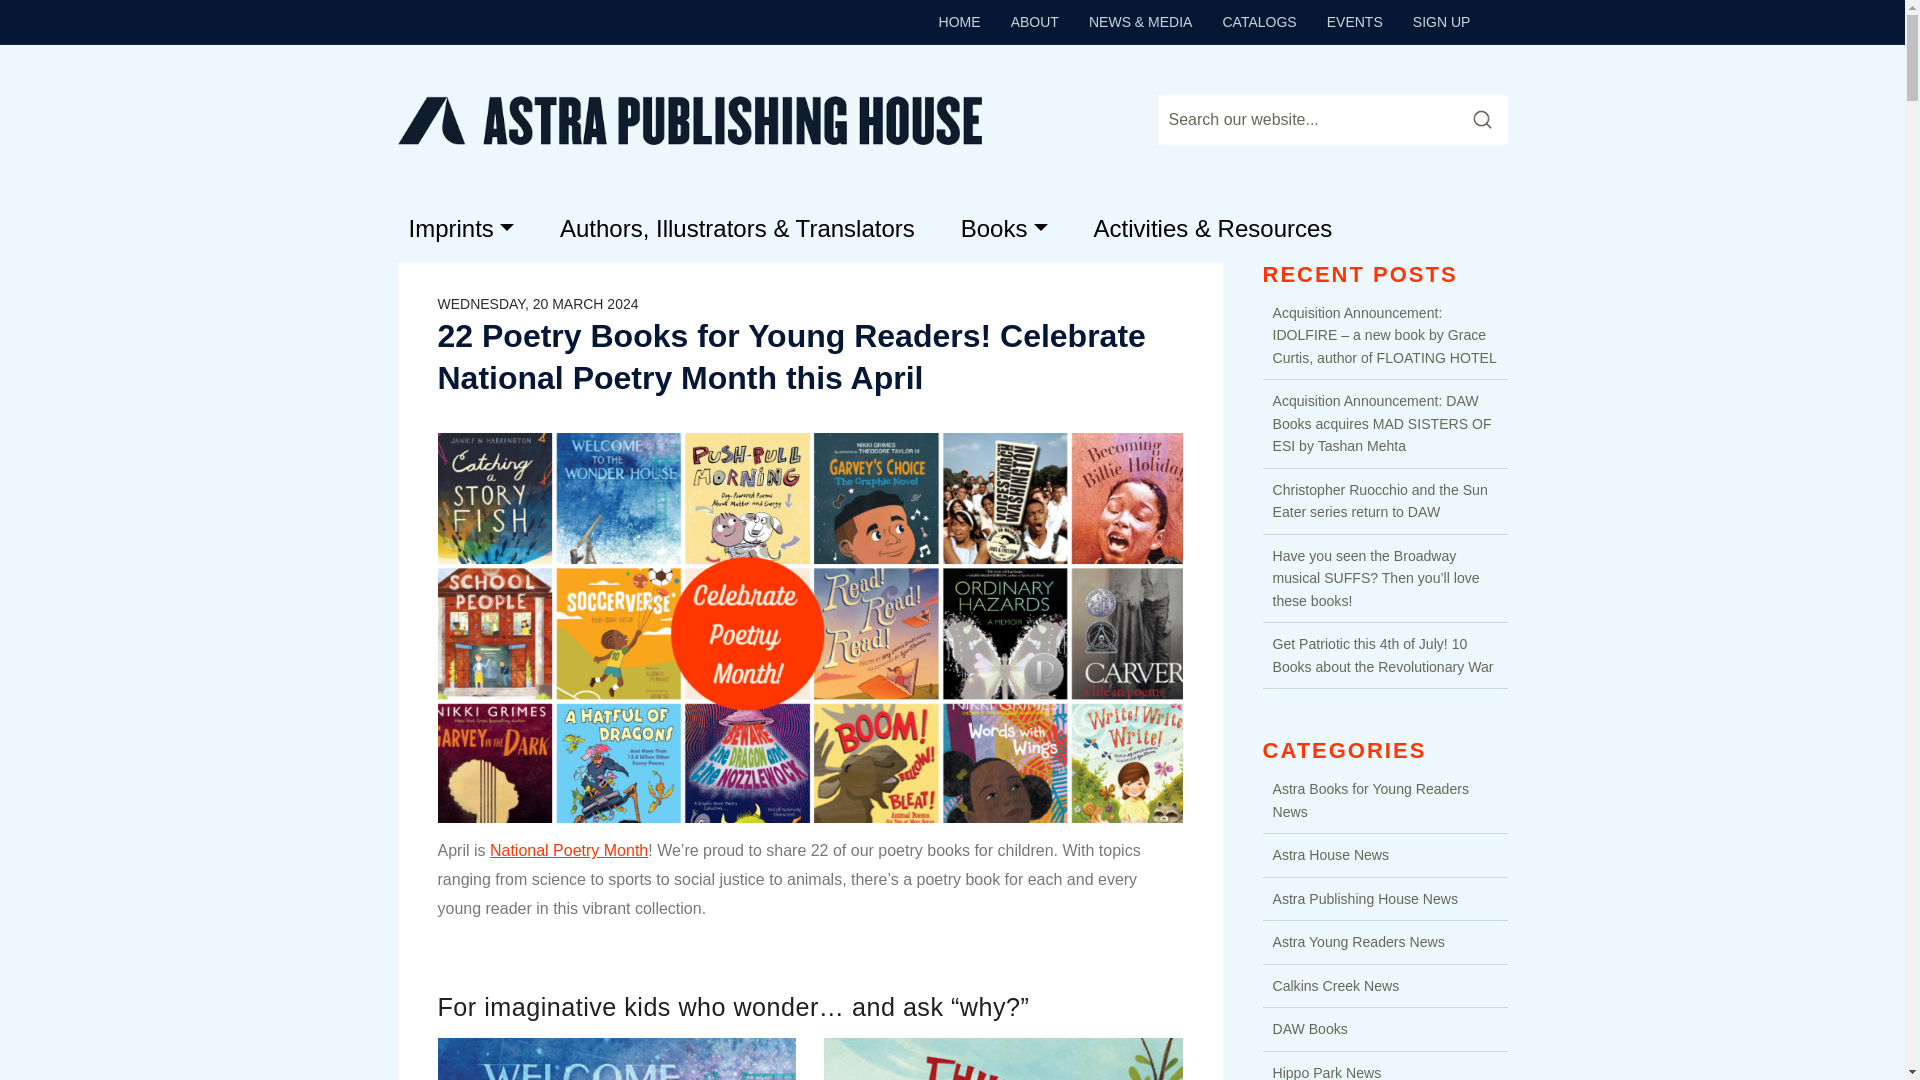  Describe the element at coordinates (1305, 120) in the screenshot. I see `Search our website...` at that location.